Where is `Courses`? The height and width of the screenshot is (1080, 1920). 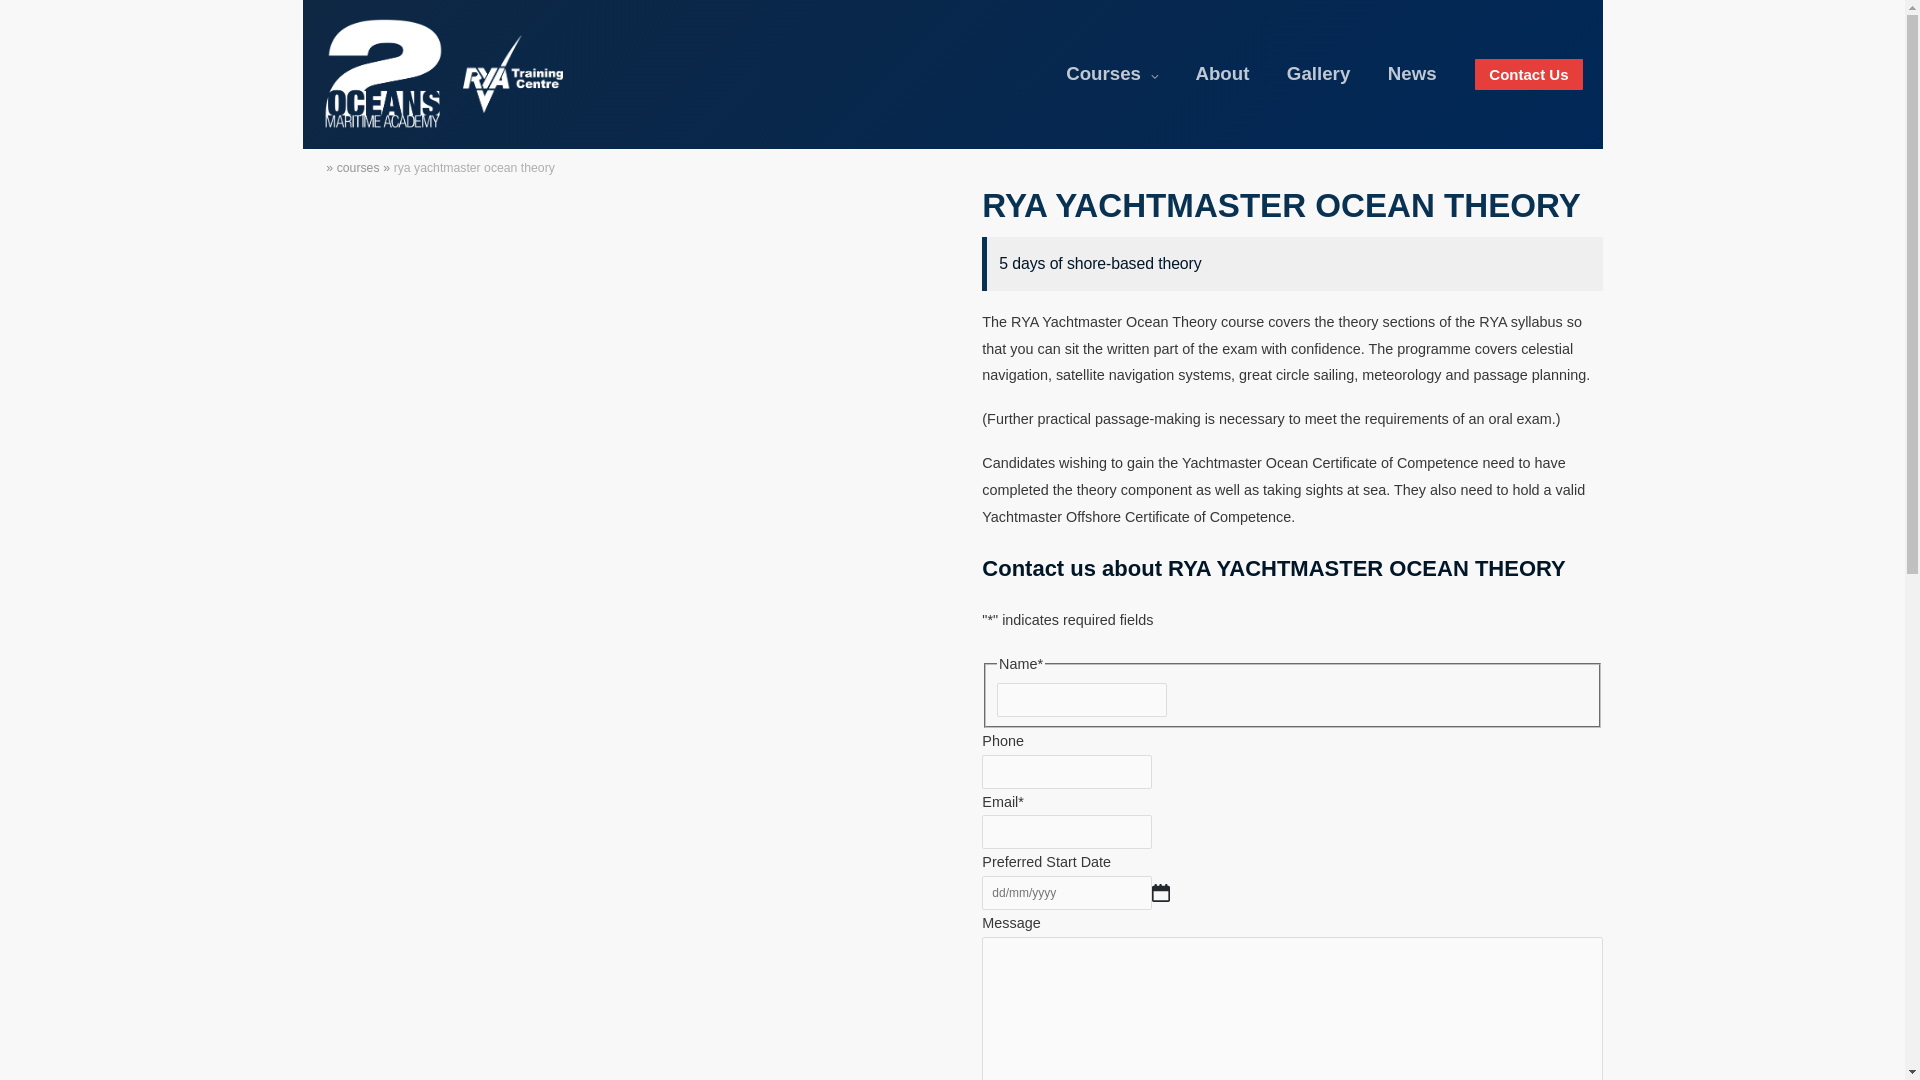
Courses is located at coordinates (1112, 74).